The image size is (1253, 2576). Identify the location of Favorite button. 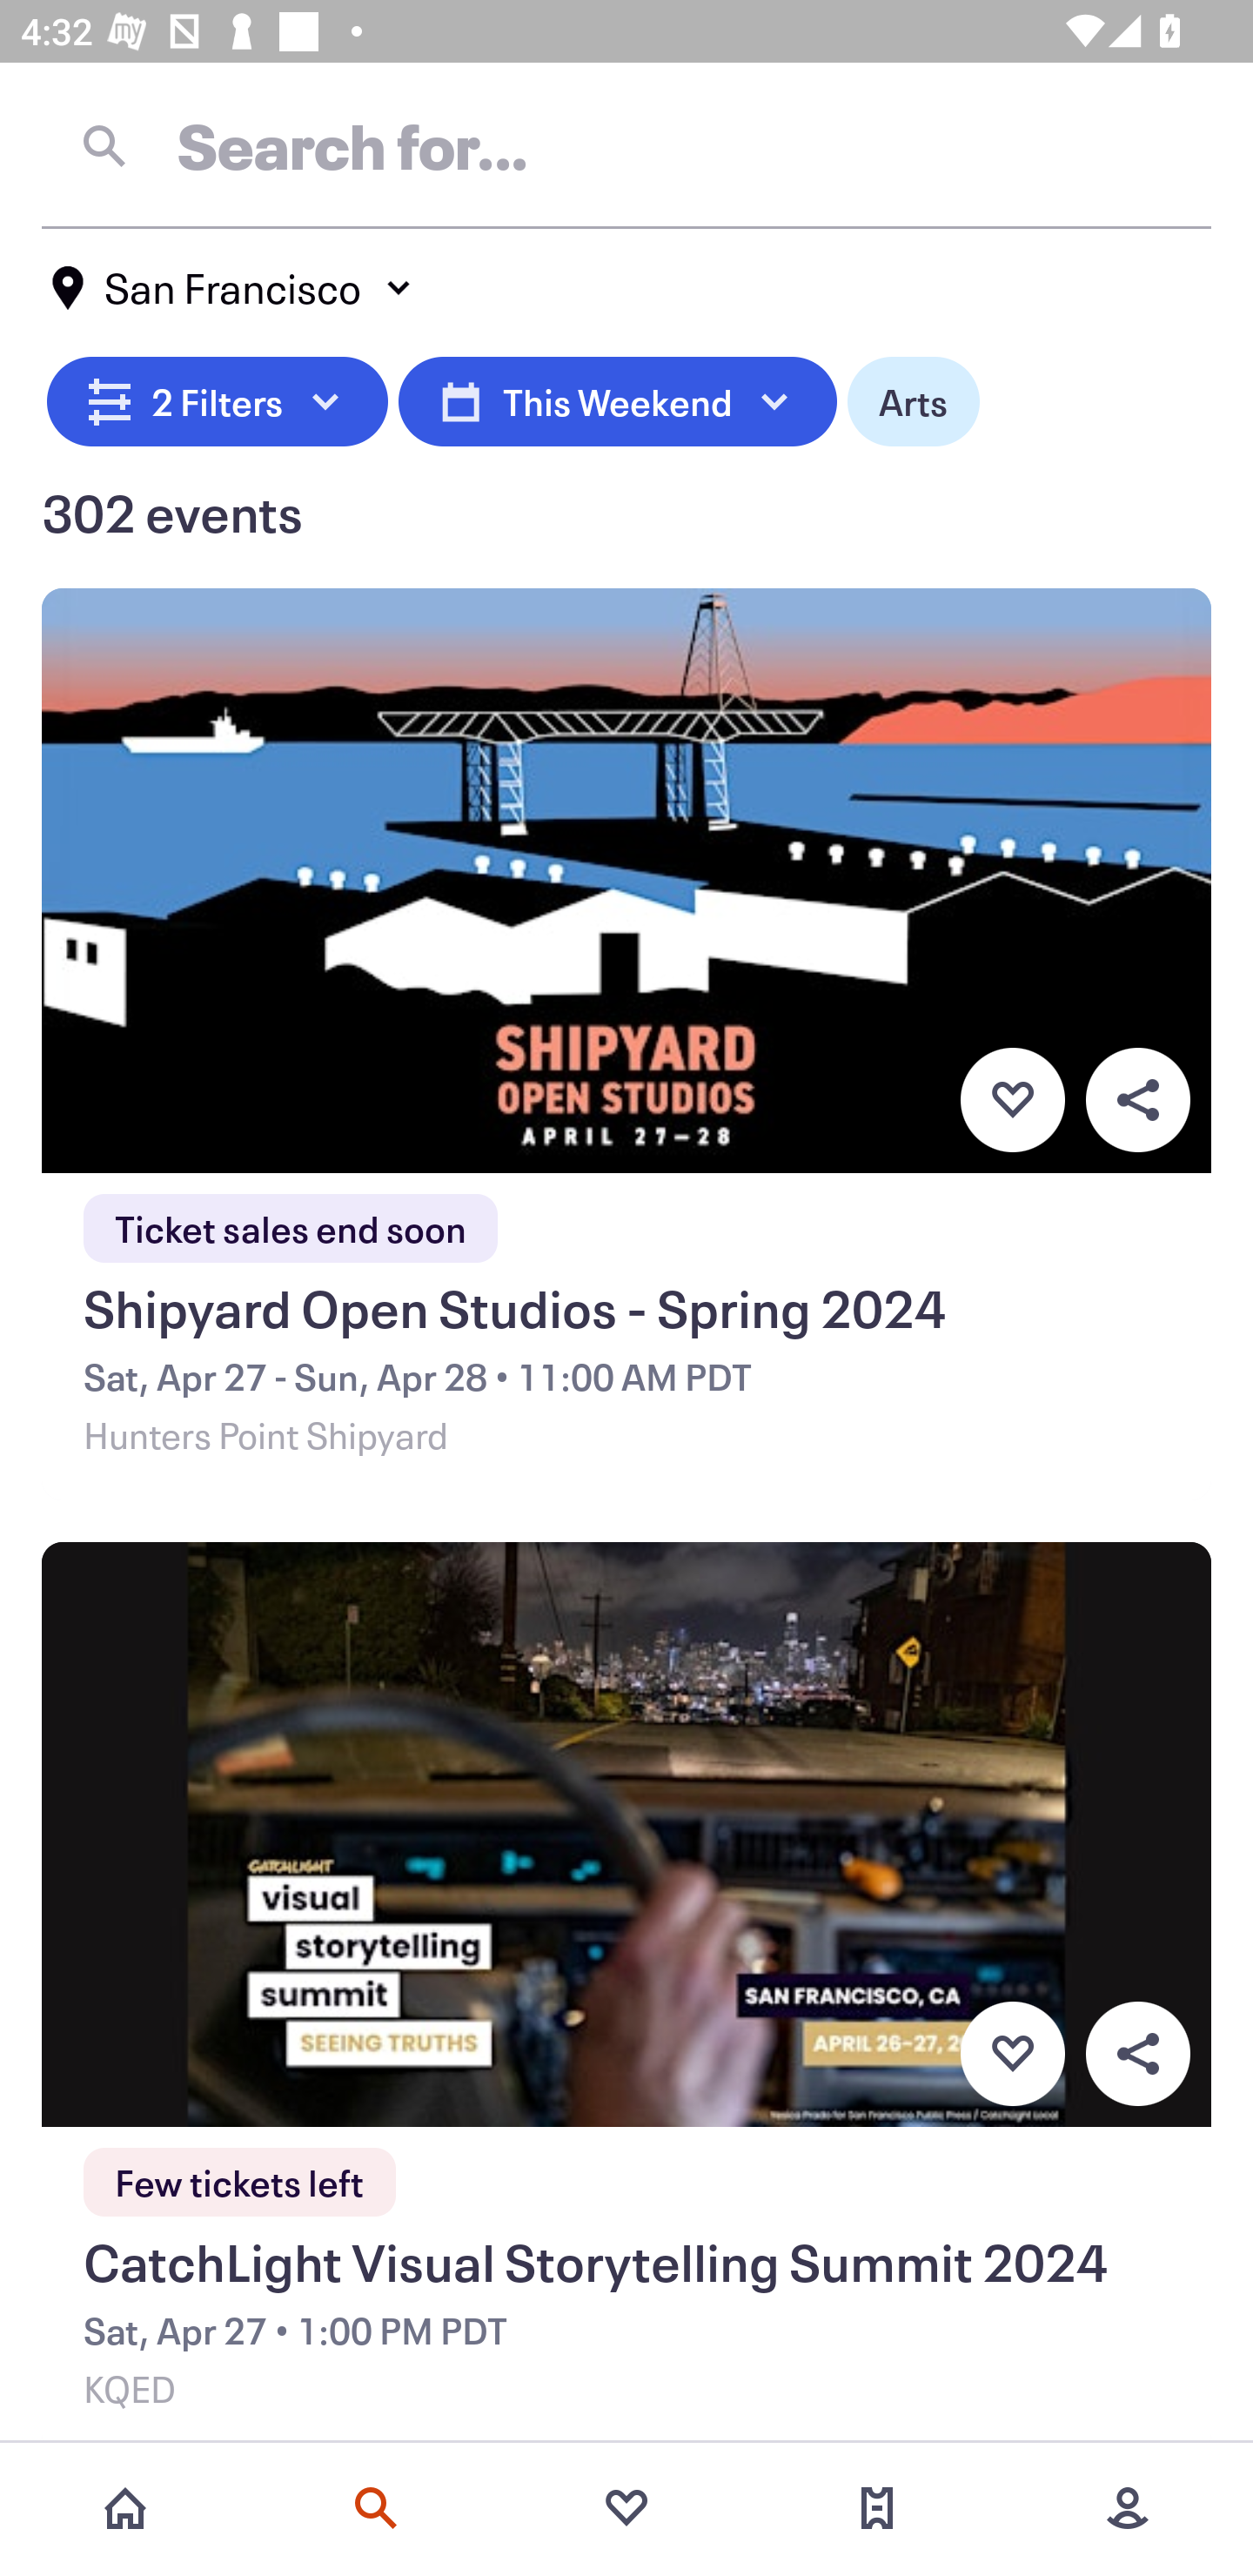
(1012, 1099).